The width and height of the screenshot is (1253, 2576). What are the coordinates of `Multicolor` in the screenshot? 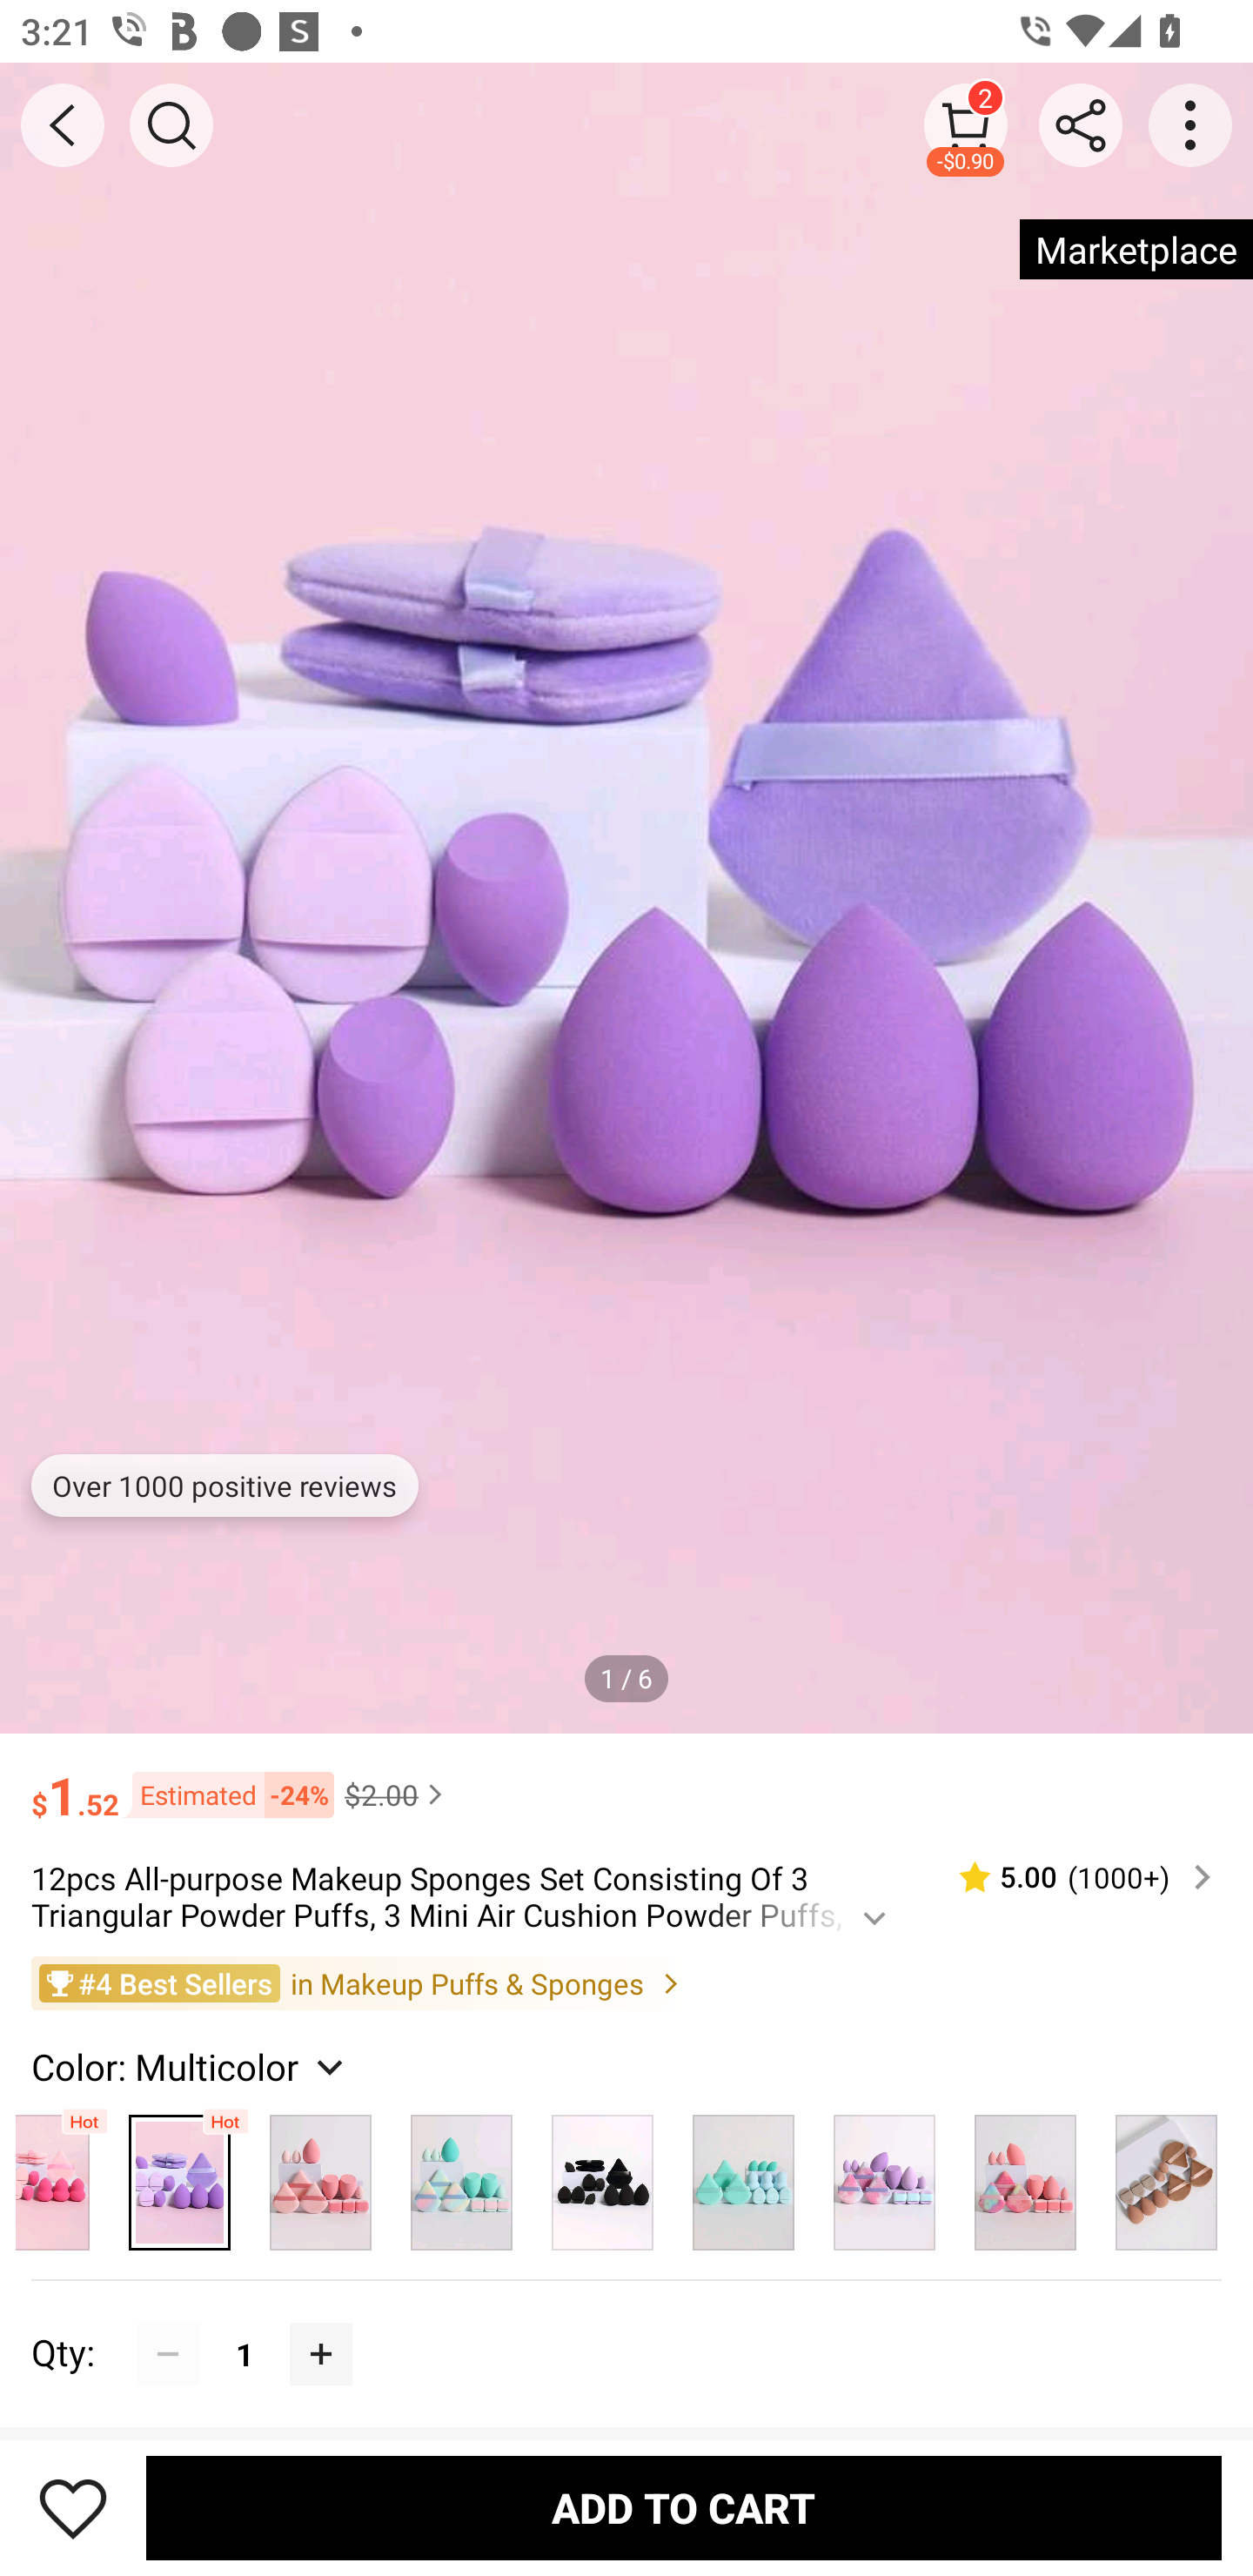 It's located at (744, 2175).